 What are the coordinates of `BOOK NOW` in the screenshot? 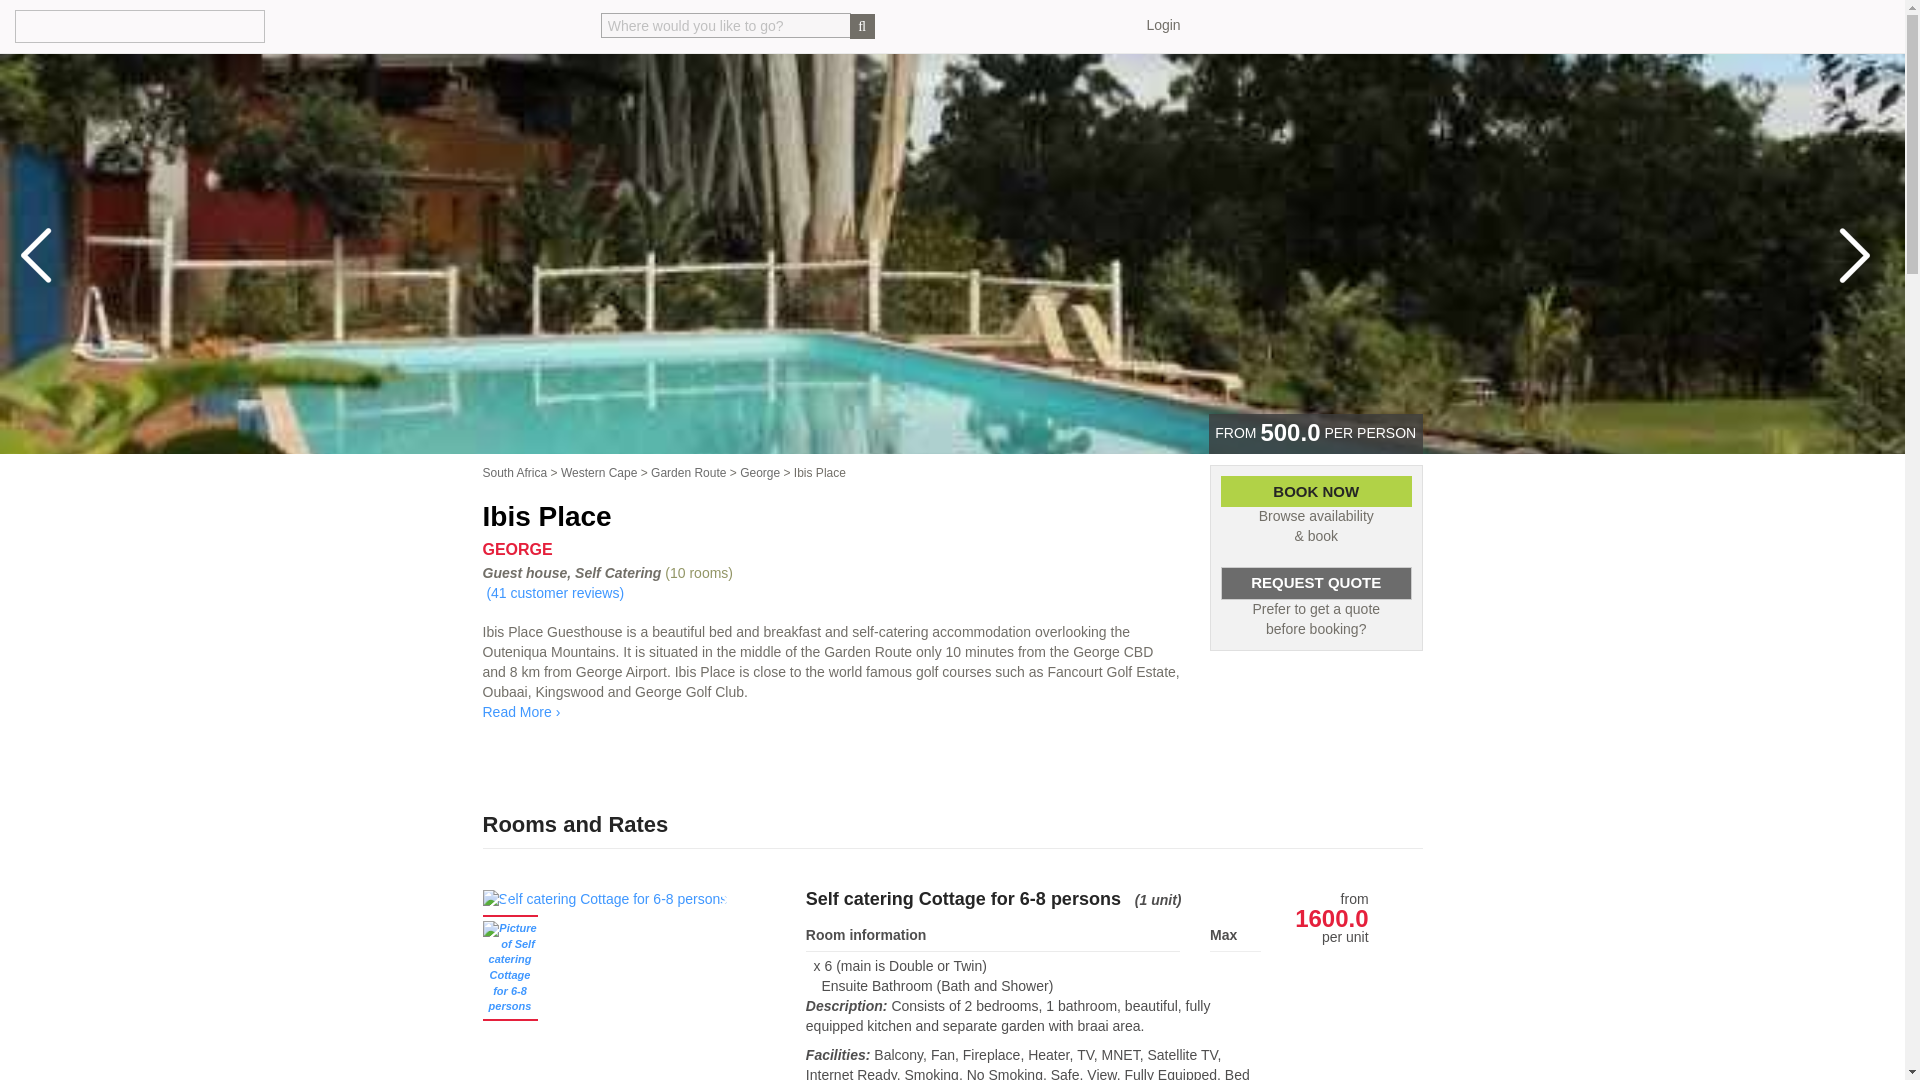 It's located at (1316, 491).